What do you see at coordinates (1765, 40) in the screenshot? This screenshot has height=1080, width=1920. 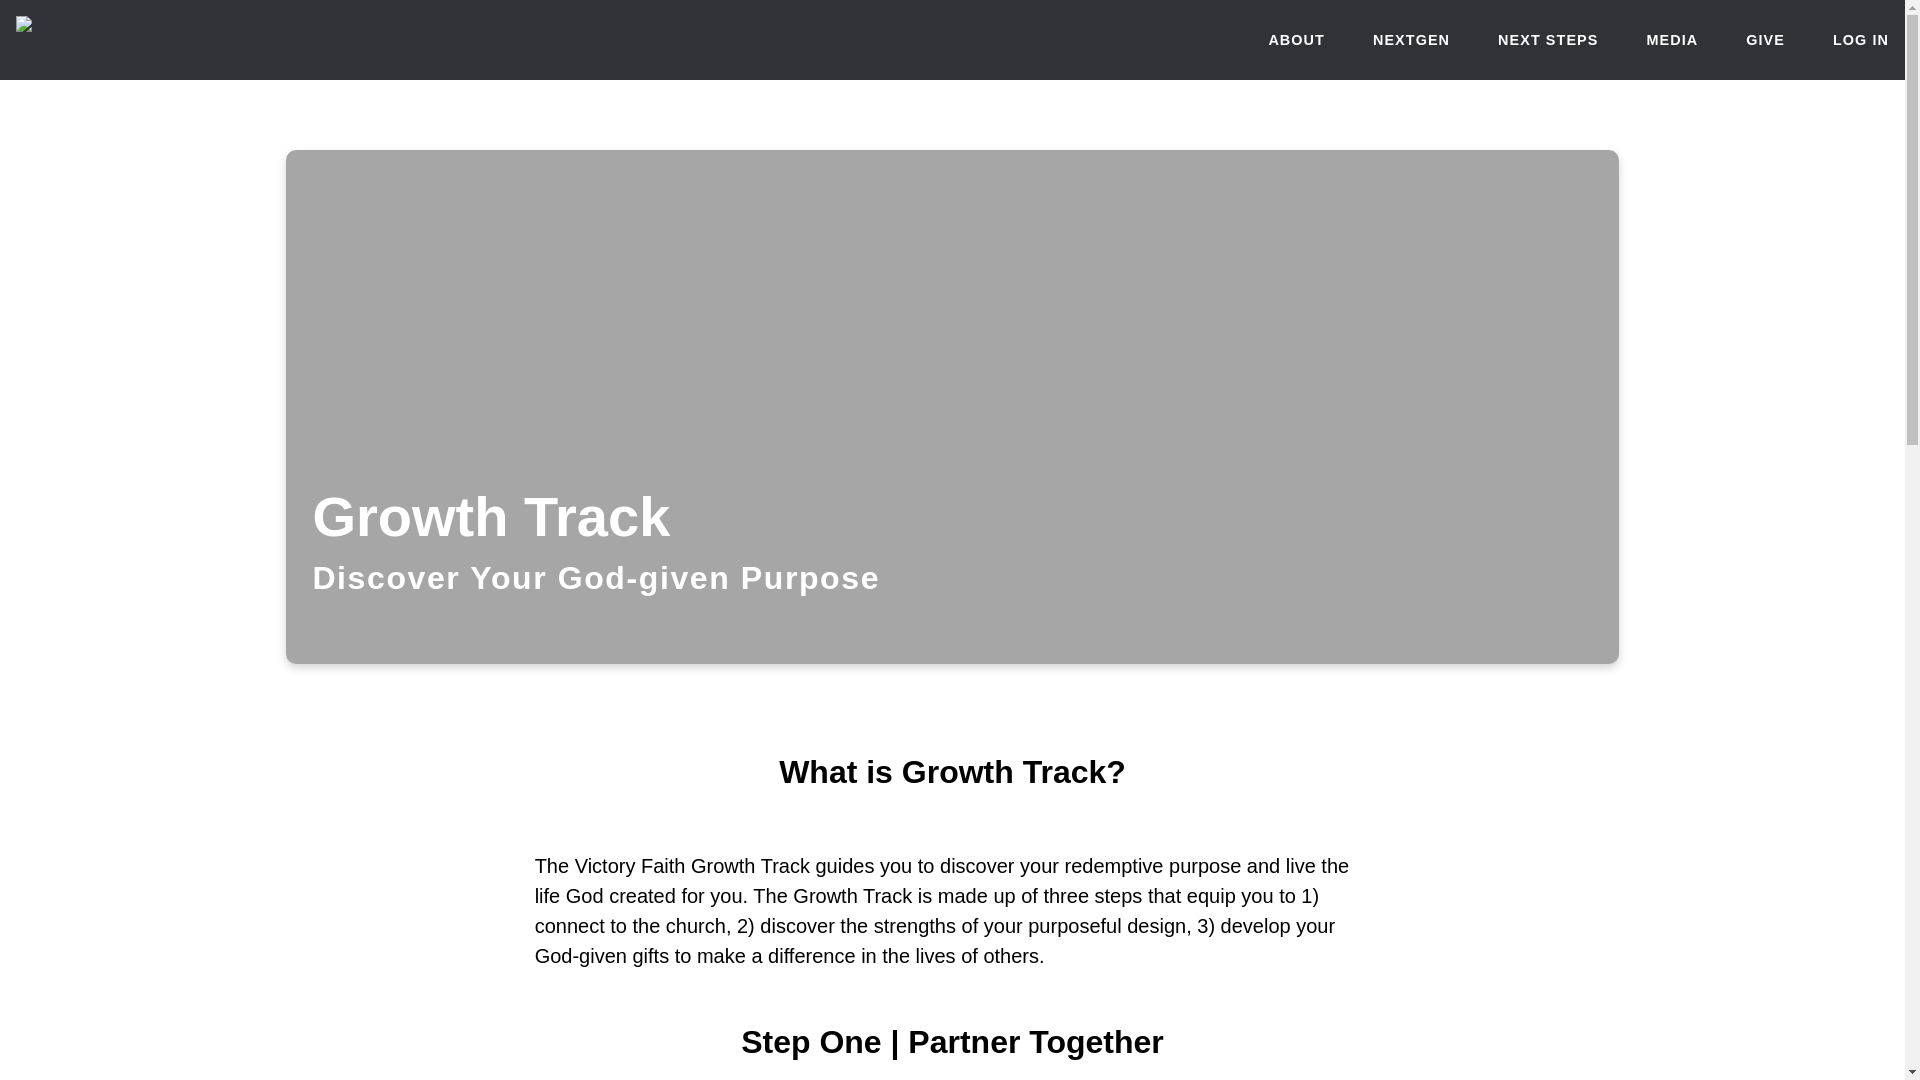 I see `GIVE` at bounding box center [1765, 40].